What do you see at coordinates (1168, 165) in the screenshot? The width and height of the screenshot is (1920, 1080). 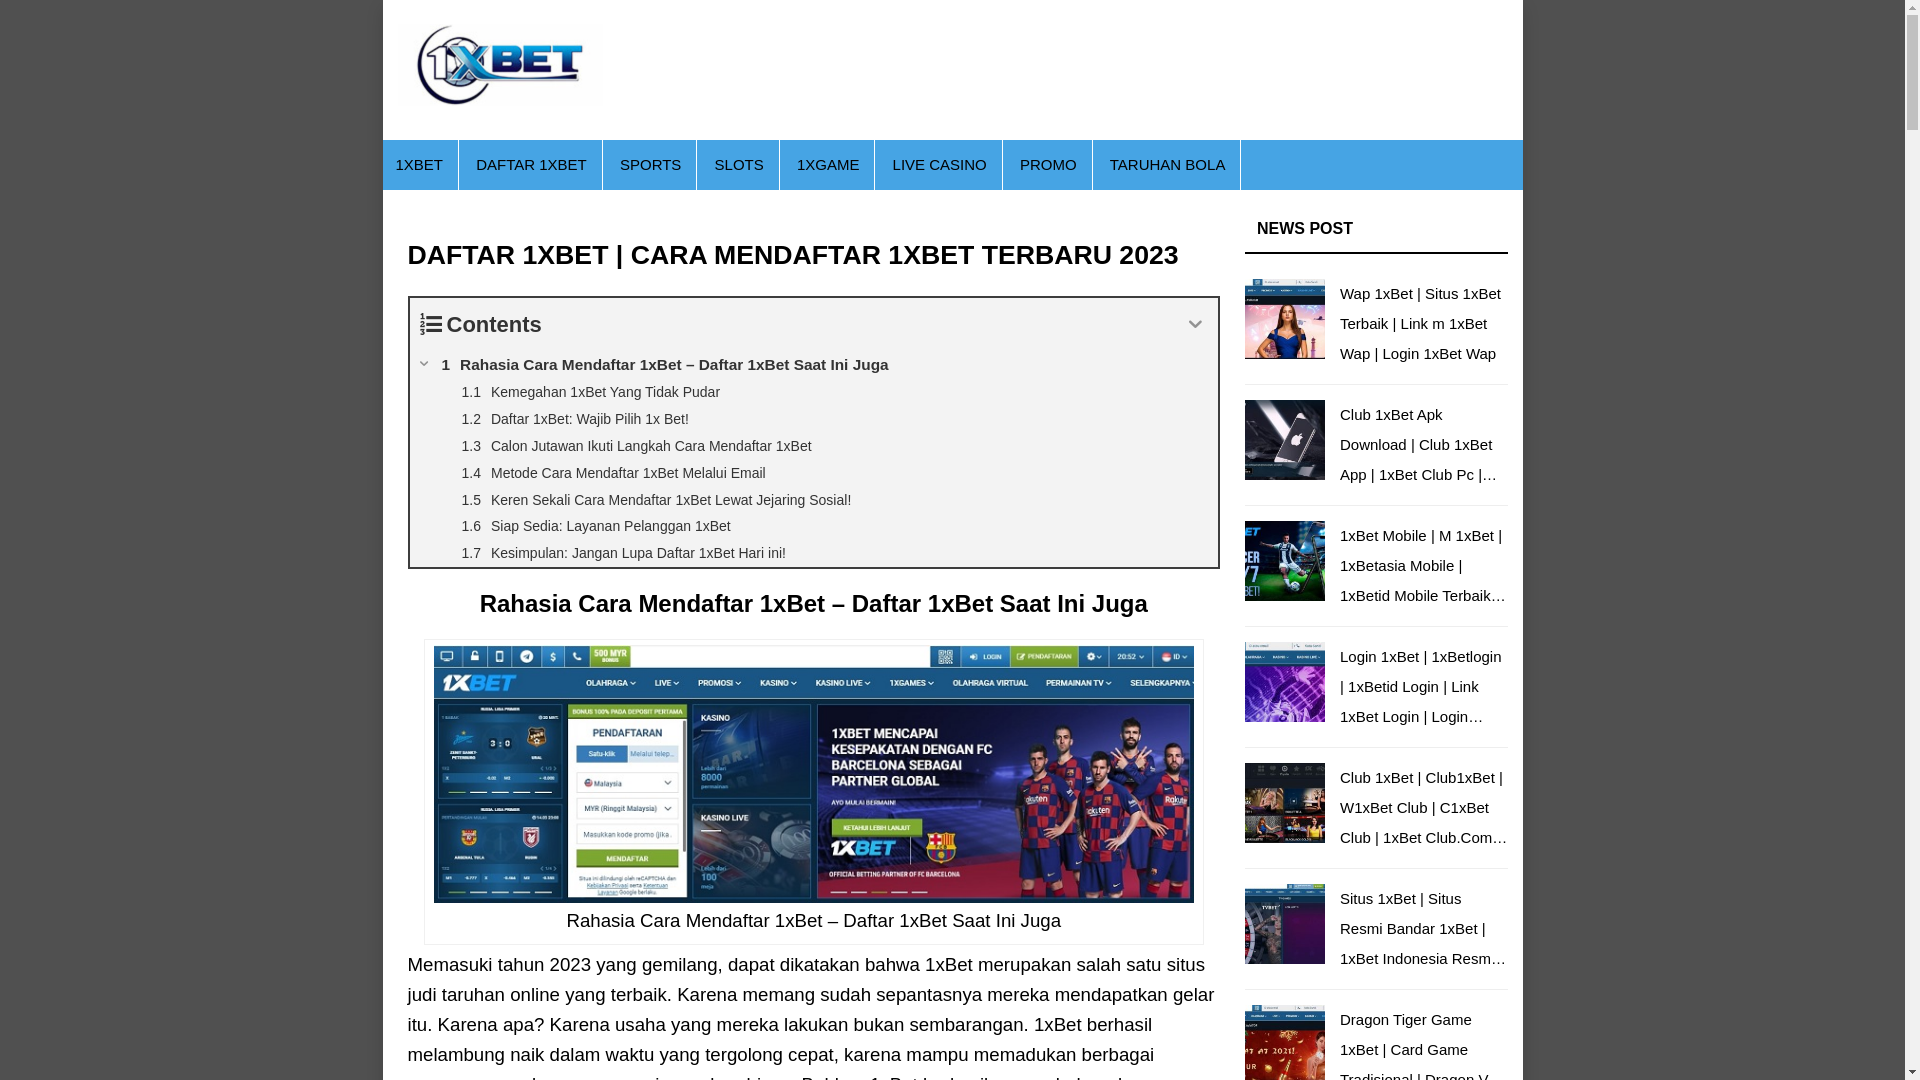 I see `TARUHAN BOLA` at bounding box center [1168, 165].